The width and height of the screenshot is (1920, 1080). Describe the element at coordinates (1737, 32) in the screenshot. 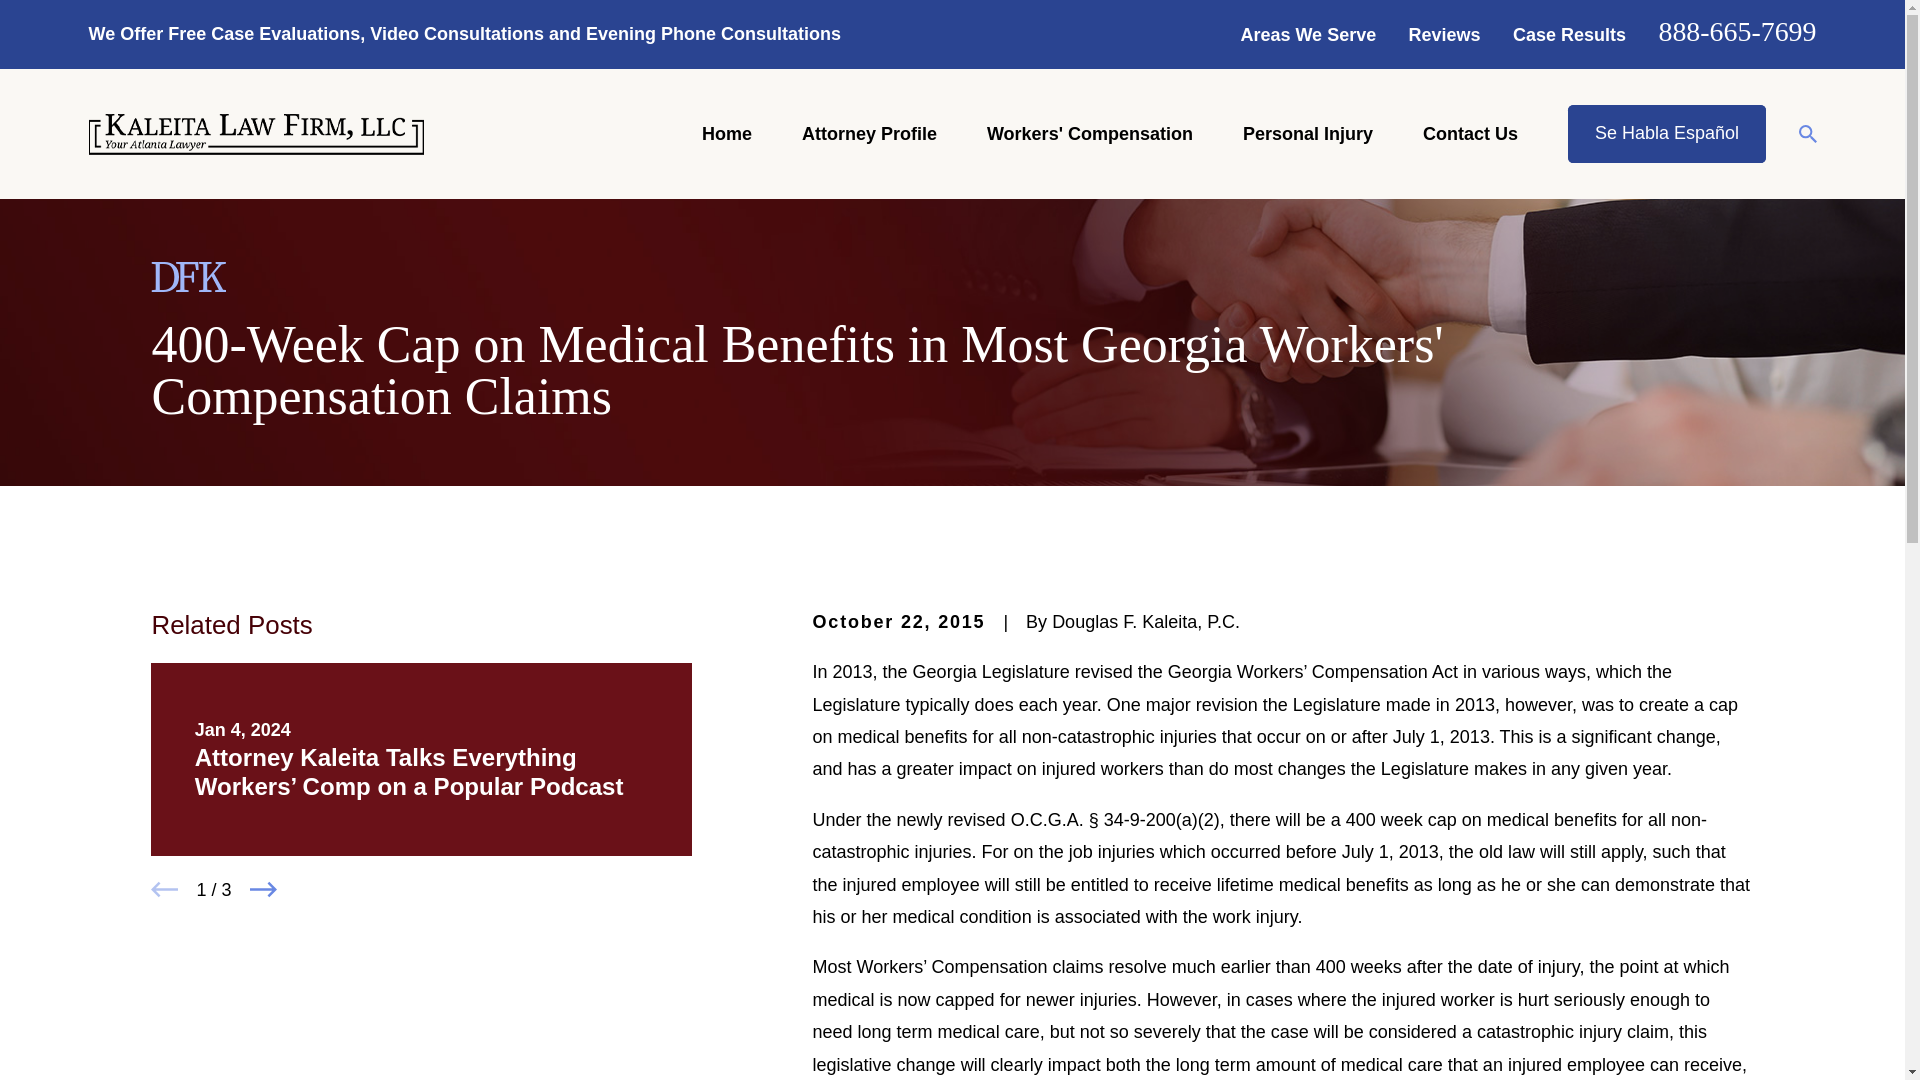

I see `888-665-7699` at that location.